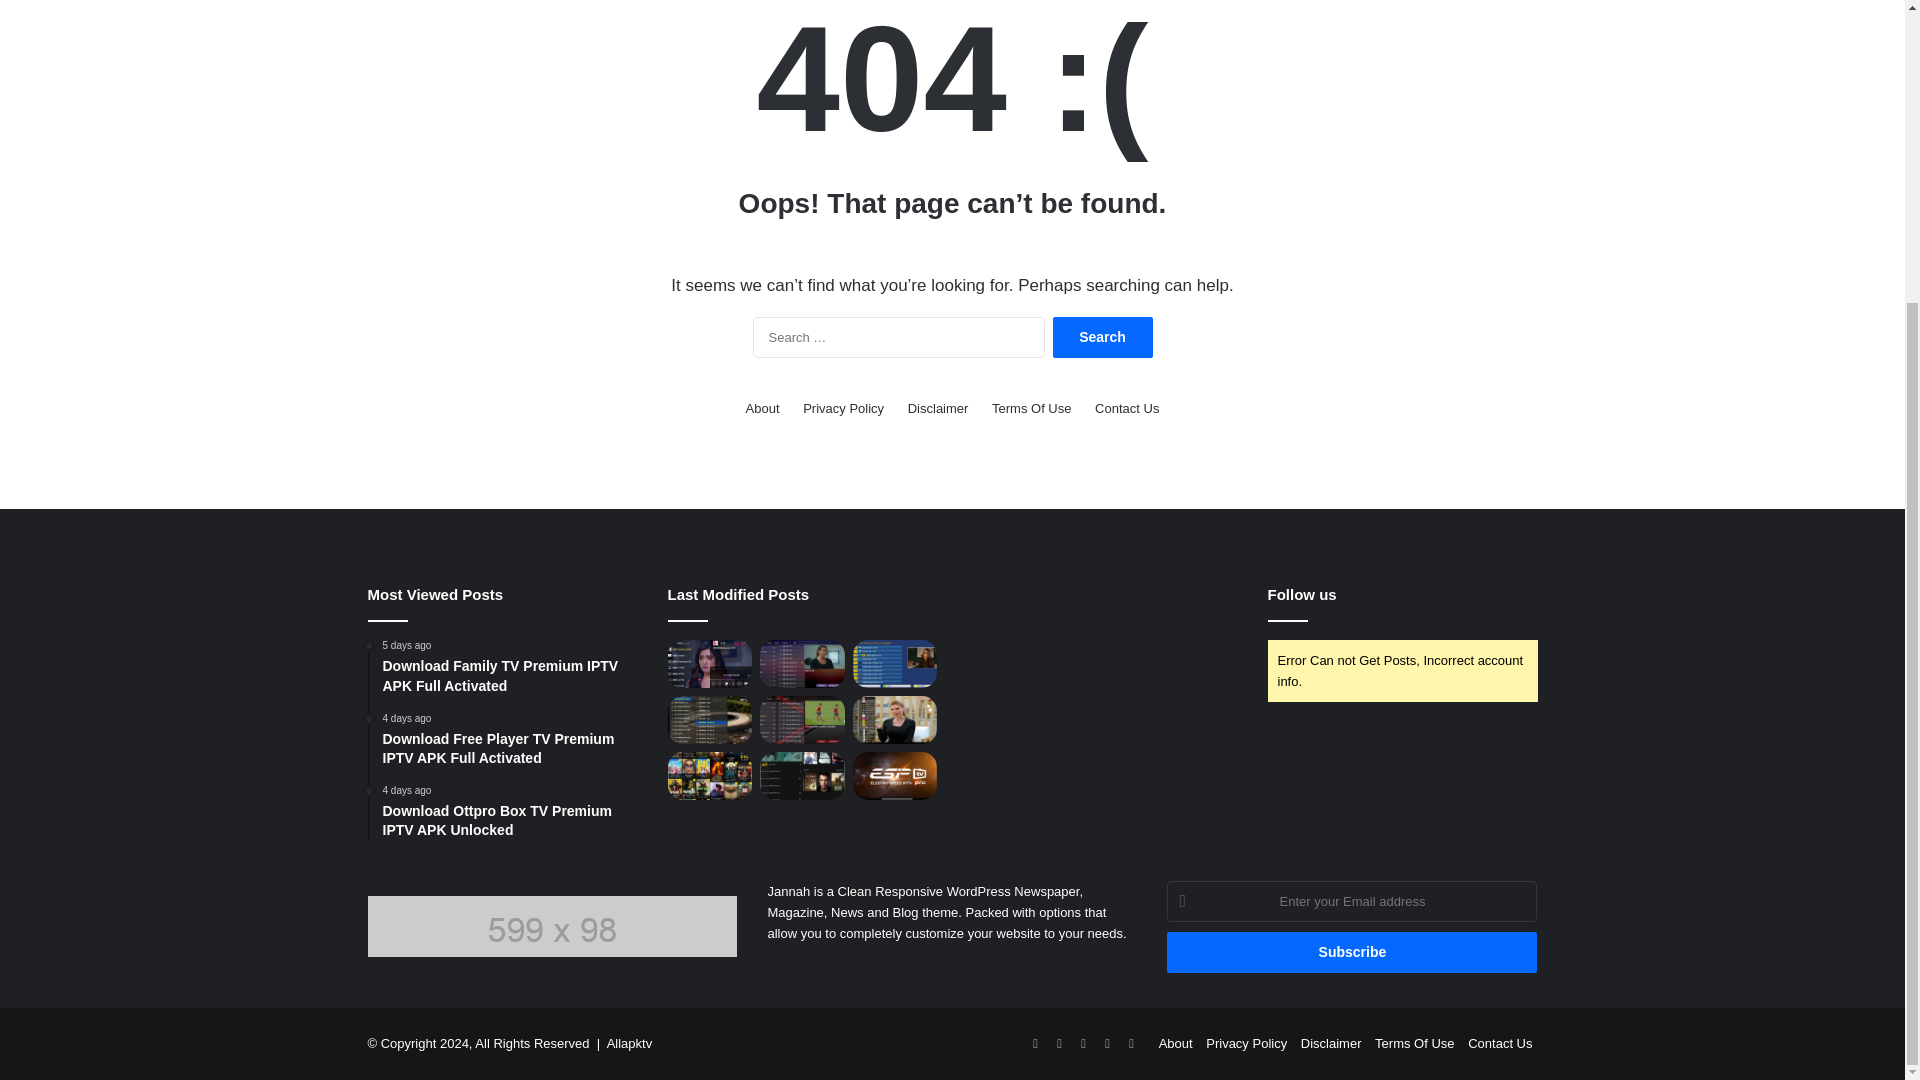 This screenshot has height=1080, width=1920. Describe the element at coordinates (1102, 337) in the screenshot. I see `Privacy Policy` at that location.